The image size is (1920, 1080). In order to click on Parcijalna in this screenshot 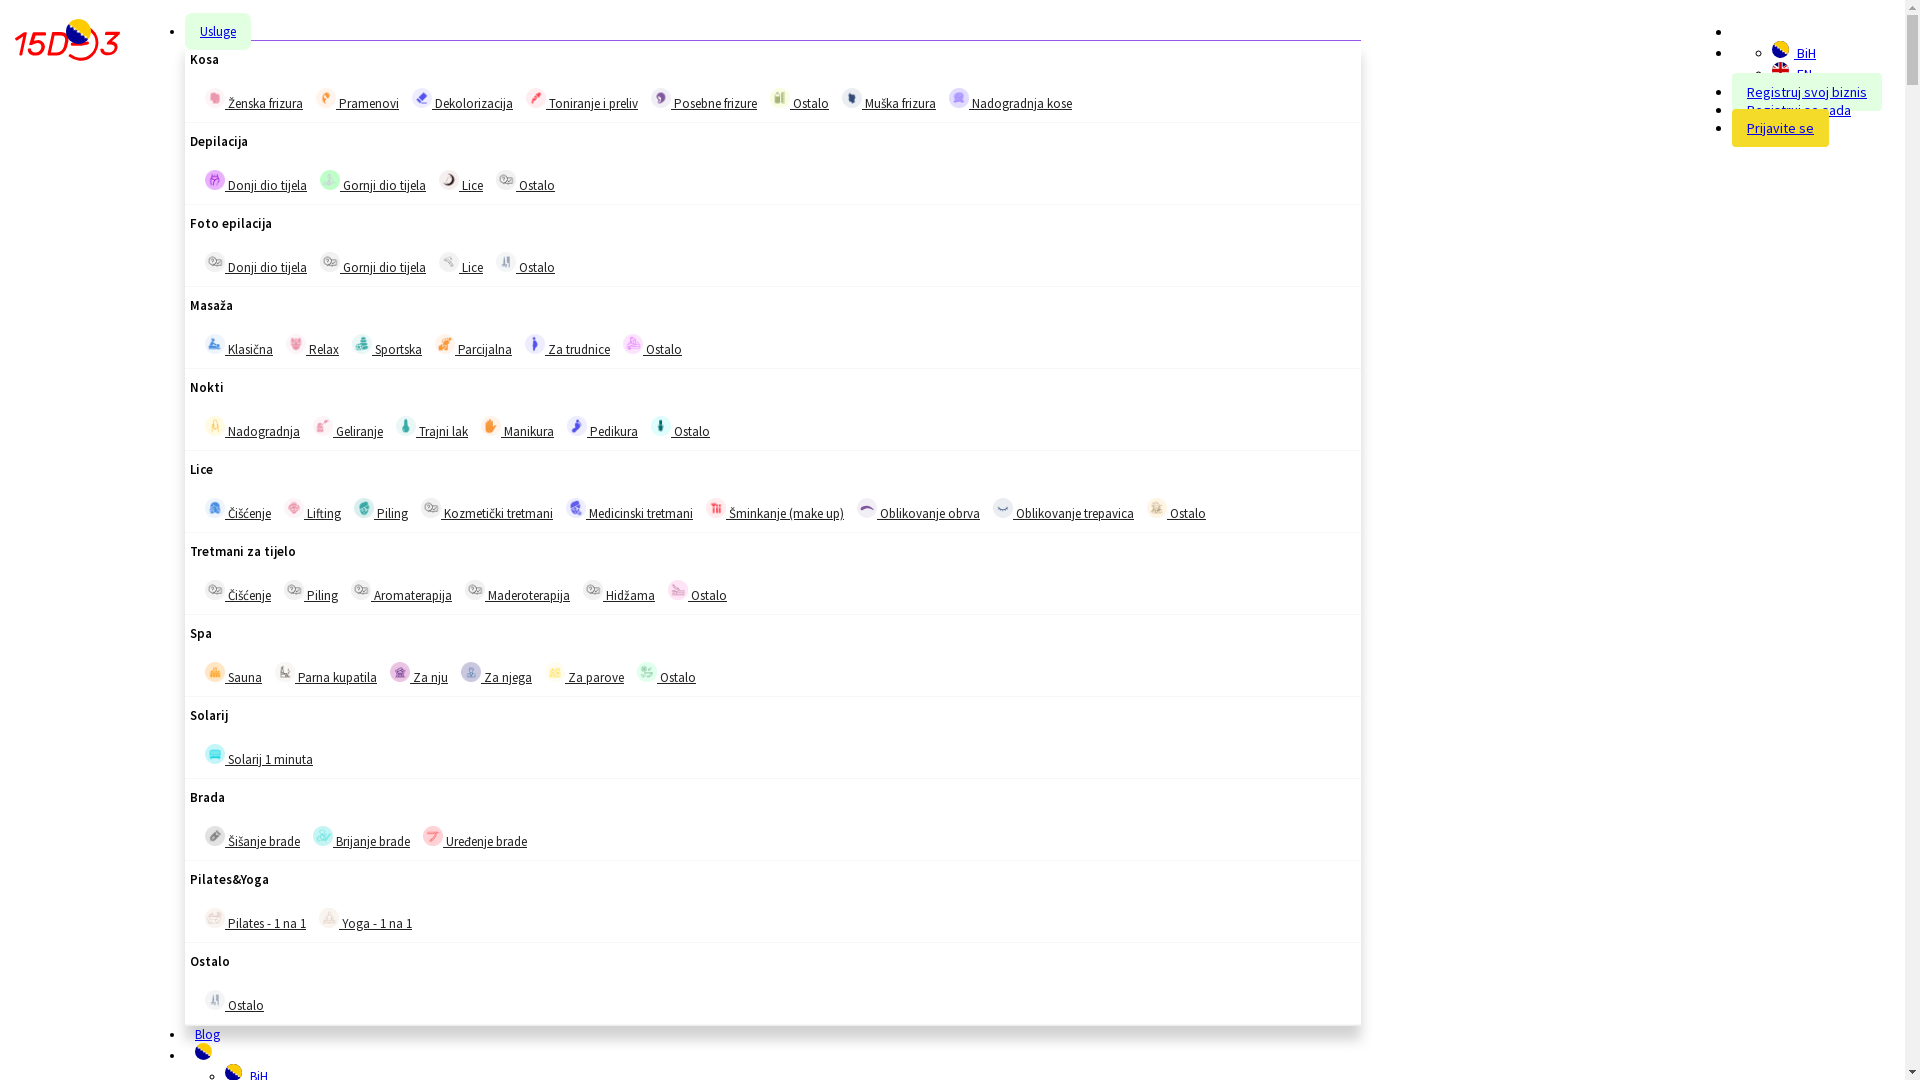, I will do `click(445, 344)`.